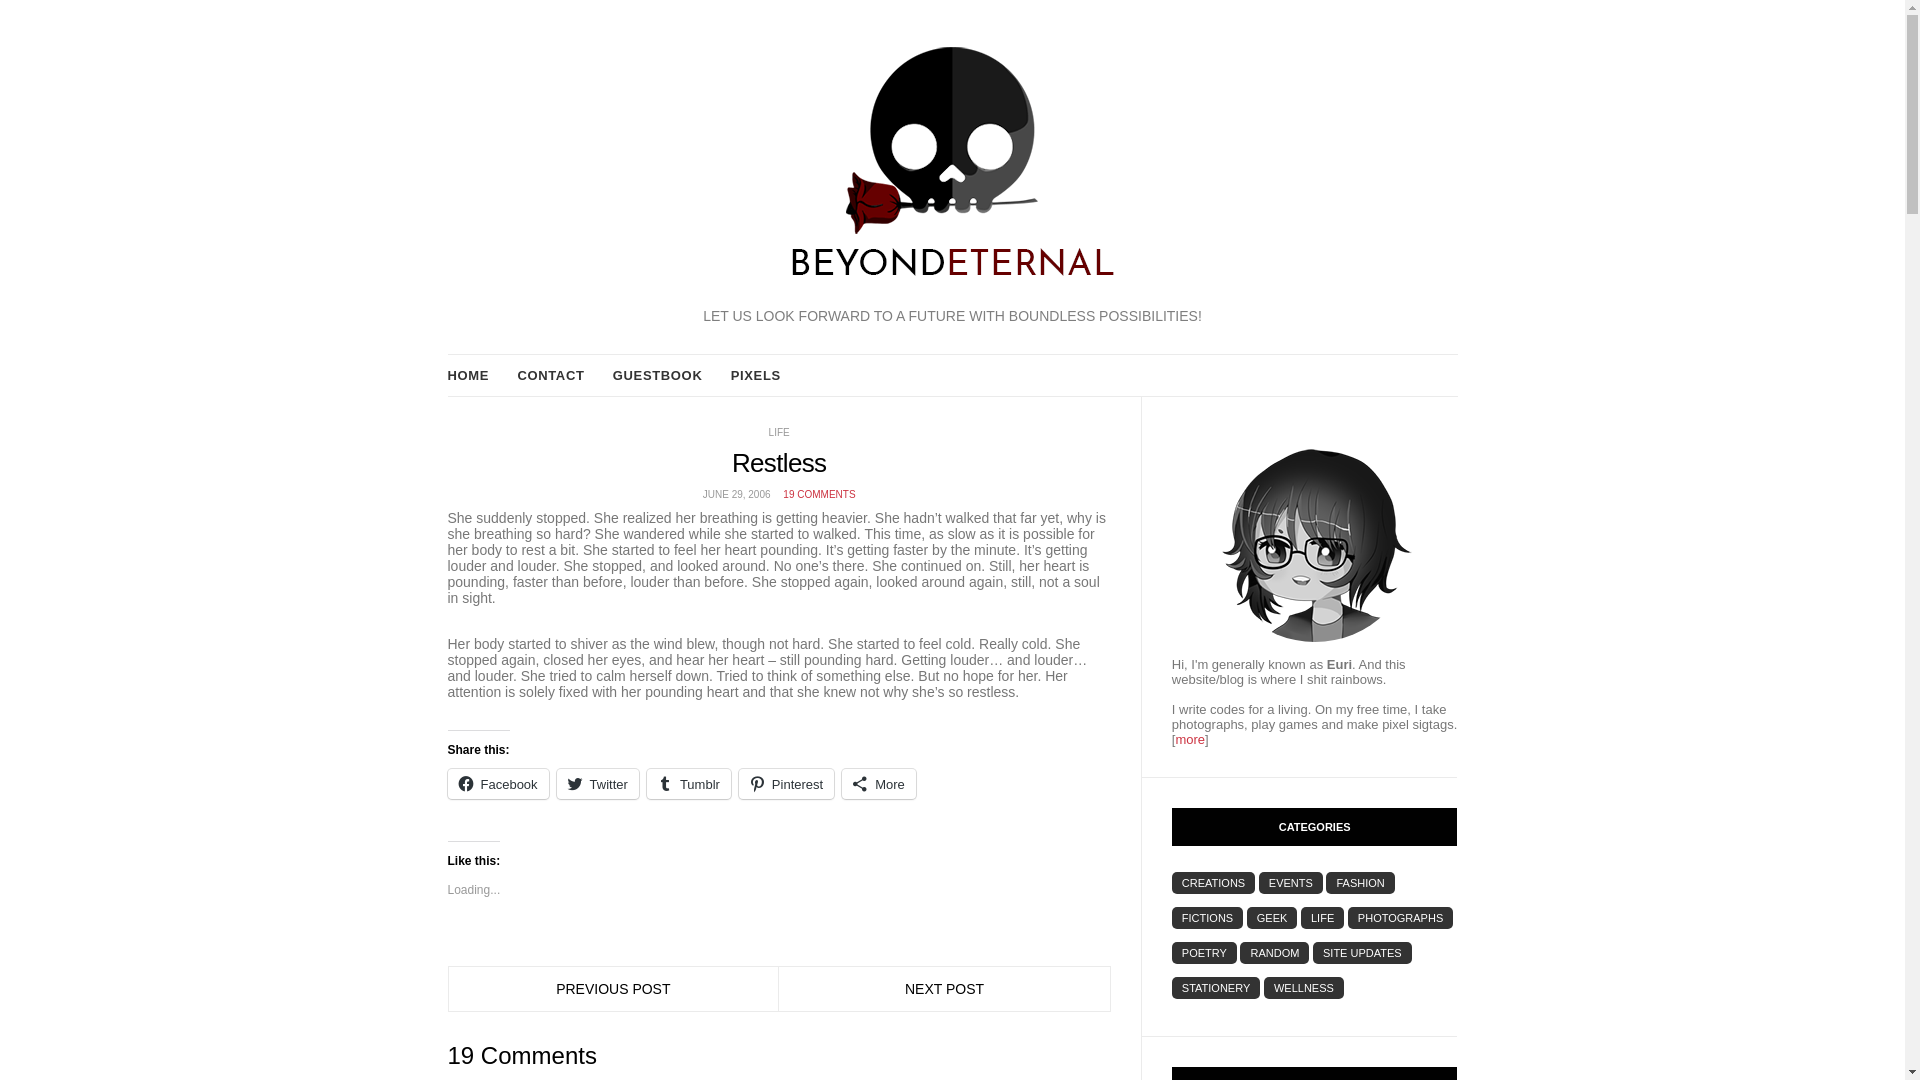 This screenshot has width=1920, height=1080. I want to click on HOME, so click(468, 376).